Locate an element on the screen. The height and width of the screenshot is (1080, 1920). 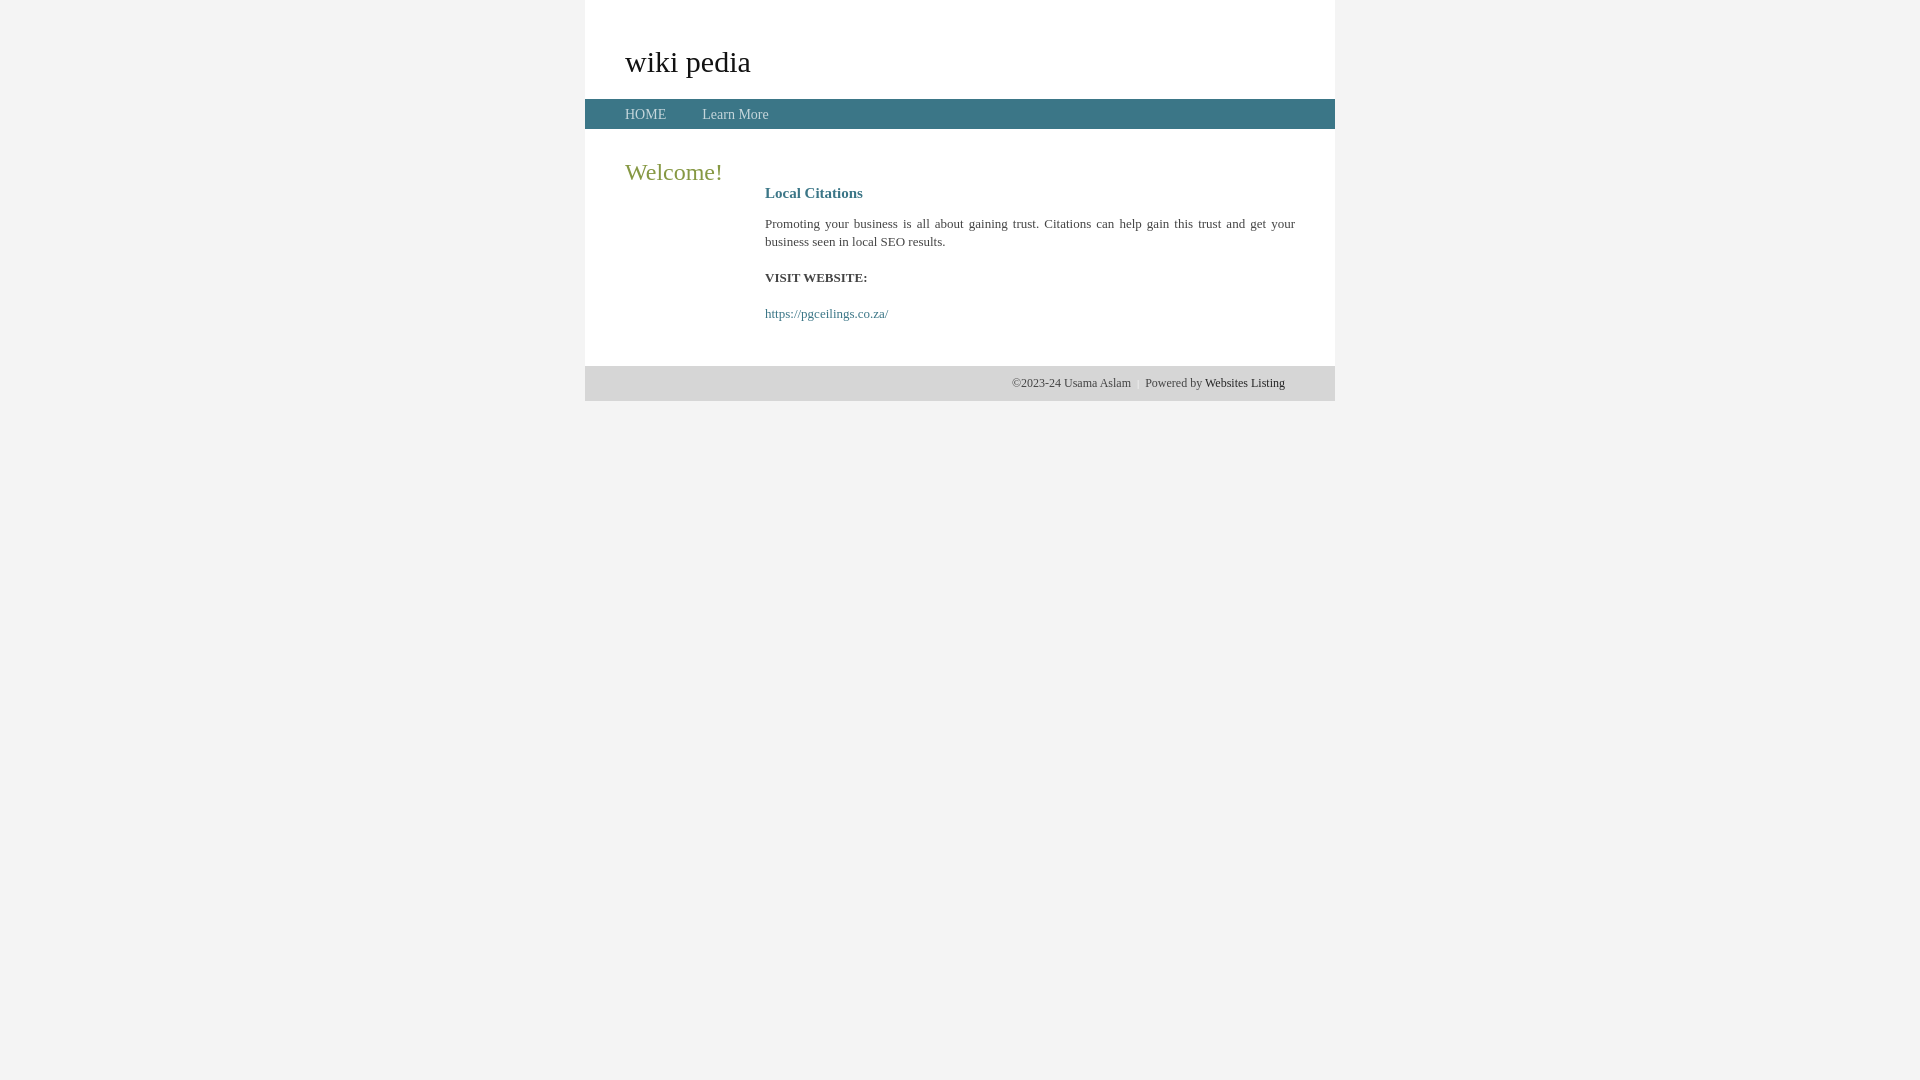
Learn More is located at coordinates (735, 114).